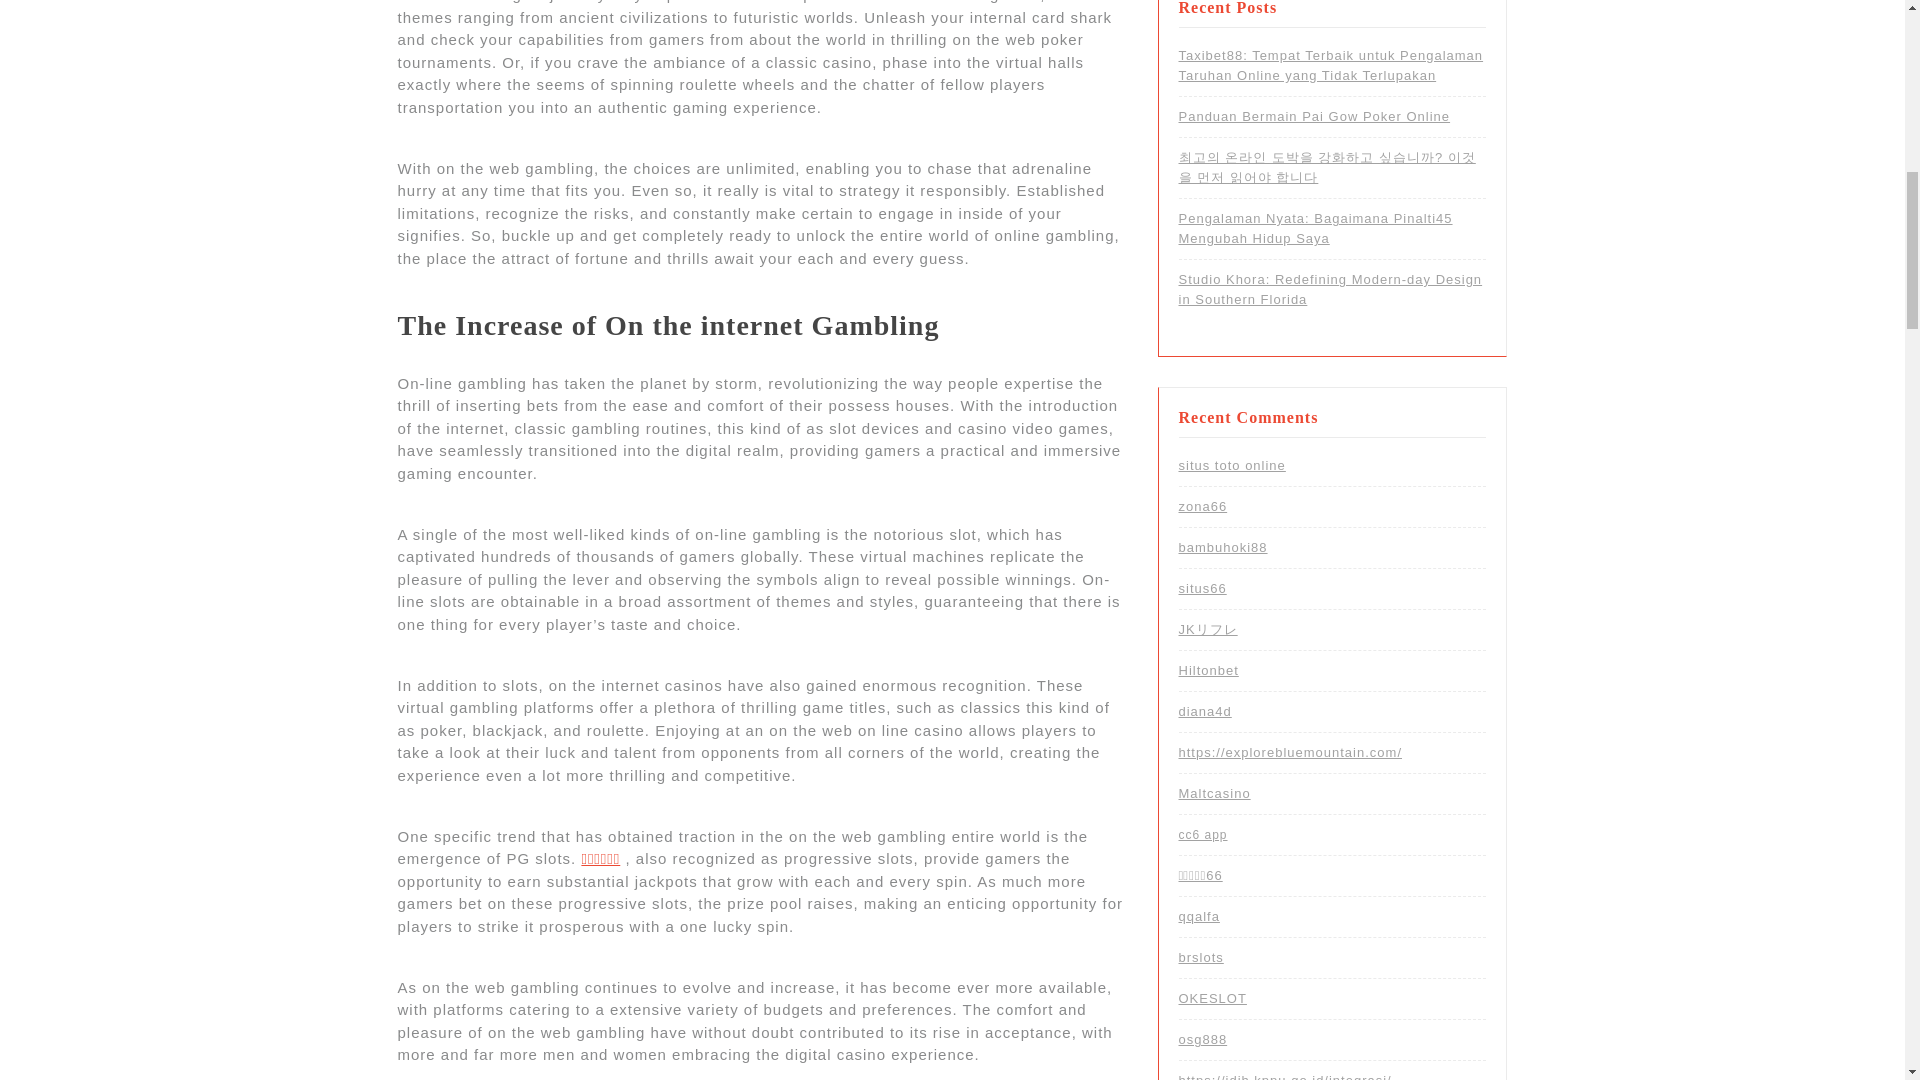 The image size is (1920, 1080). I want to click on situs toto online, so click(1231, 465).